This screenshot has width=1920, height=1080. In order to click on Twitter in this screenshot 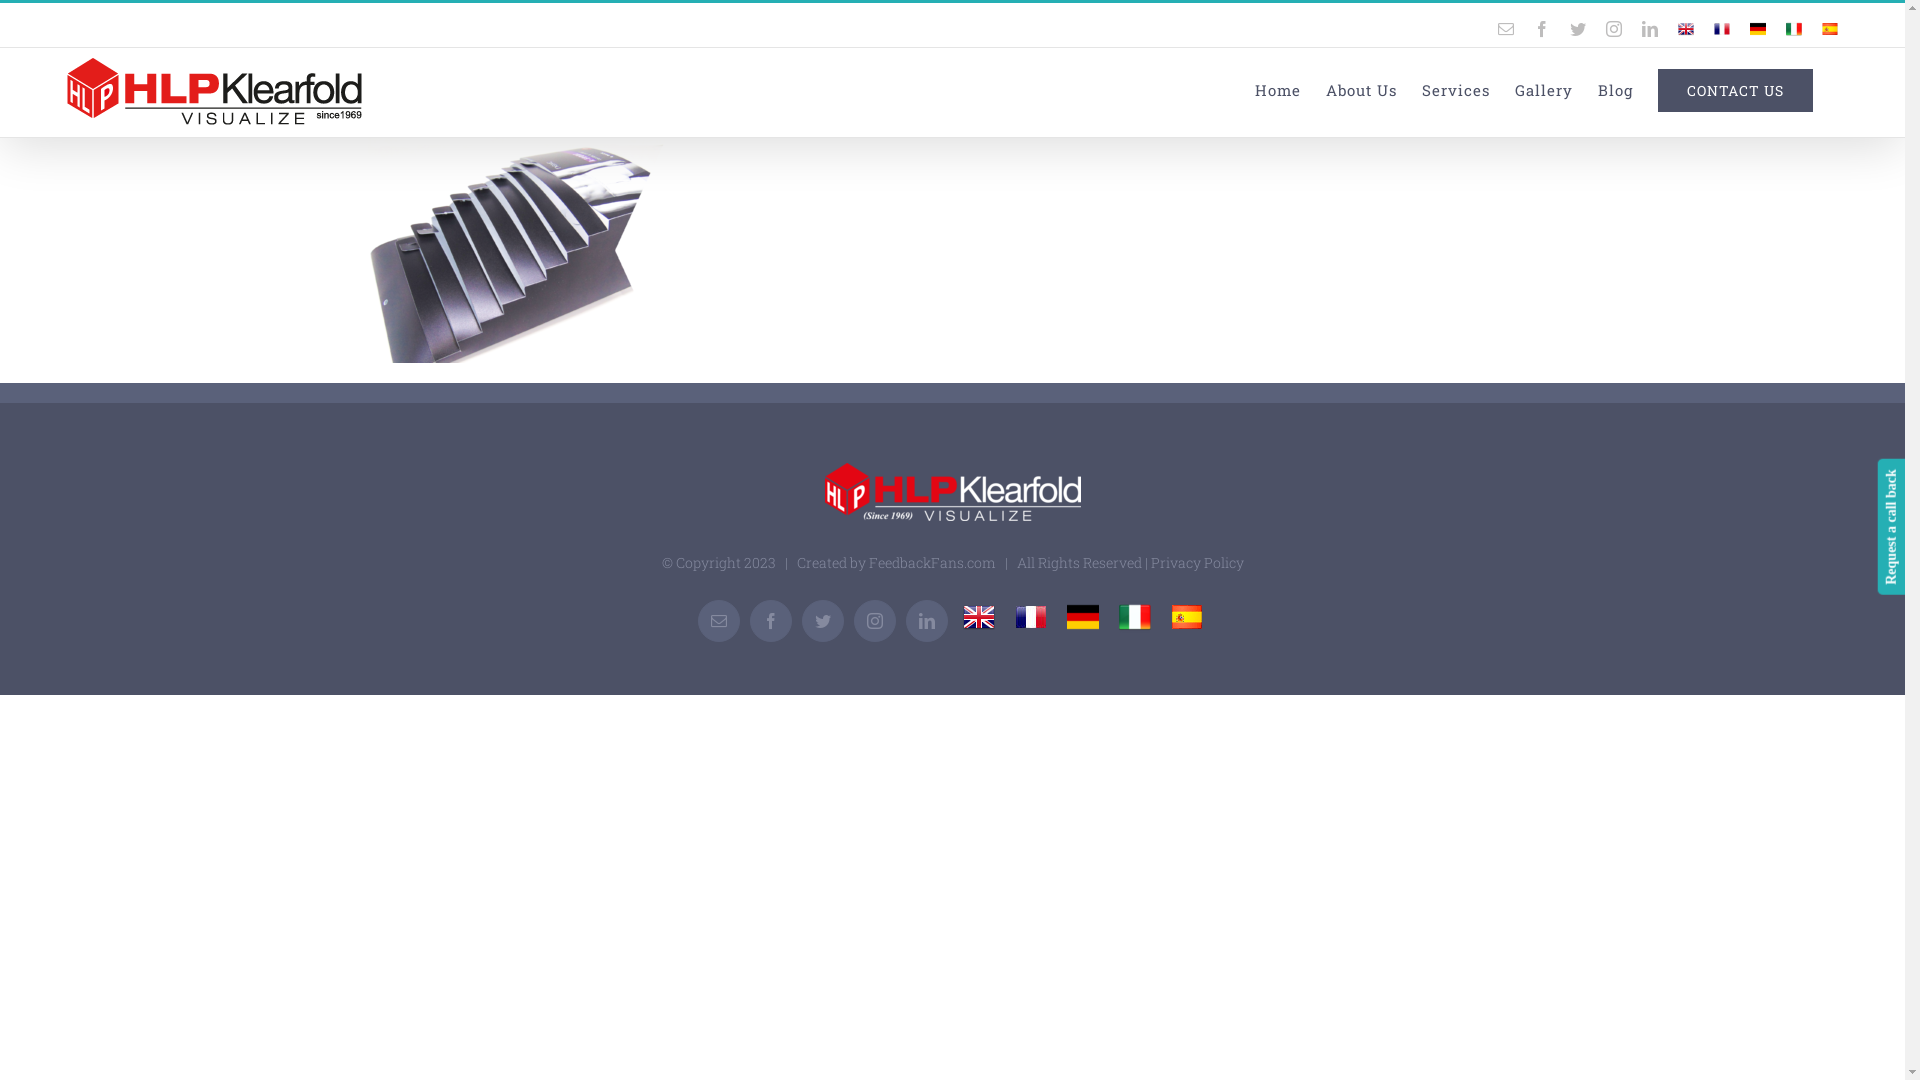, I will do `click(1578, 29)`.